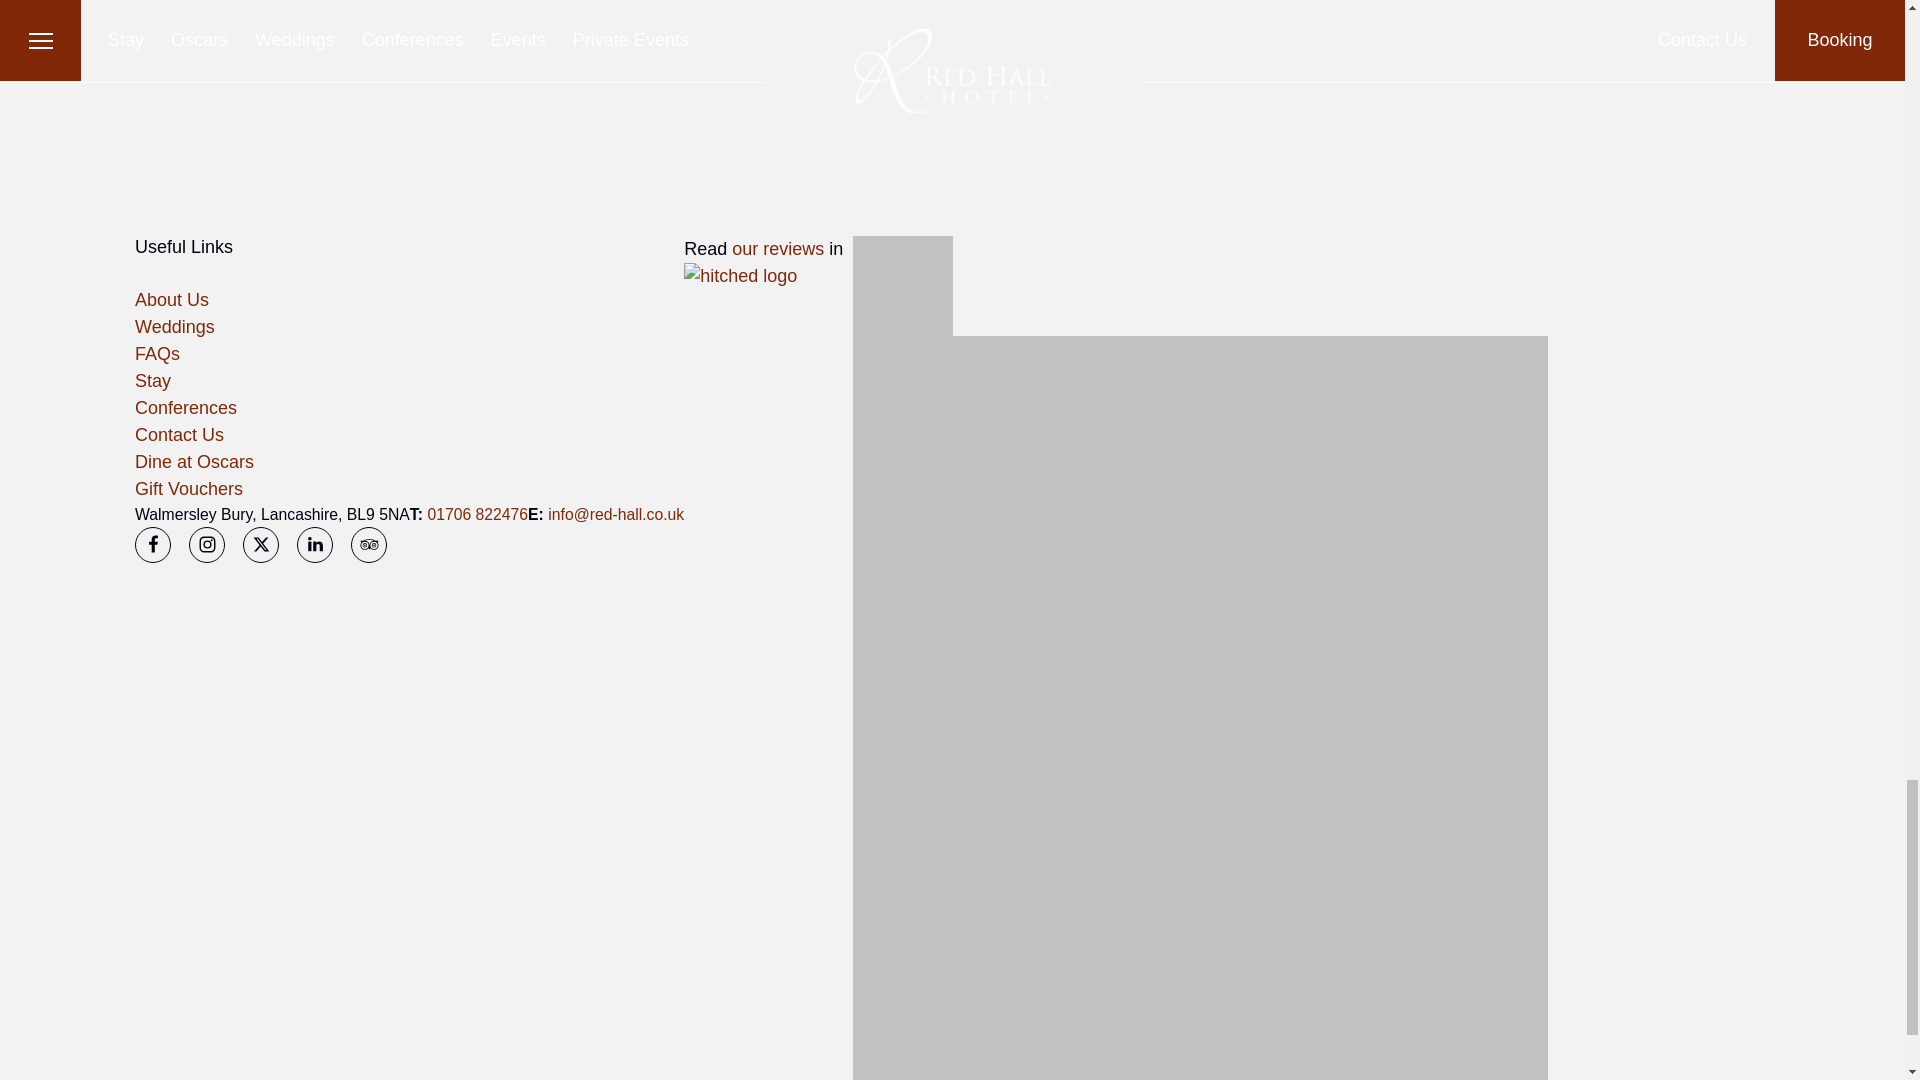 The height and width of the screenshot is (1080, 1920). Describe the element at coordinates (185, 408) in the screenshot. I see `Conferences` at that location.